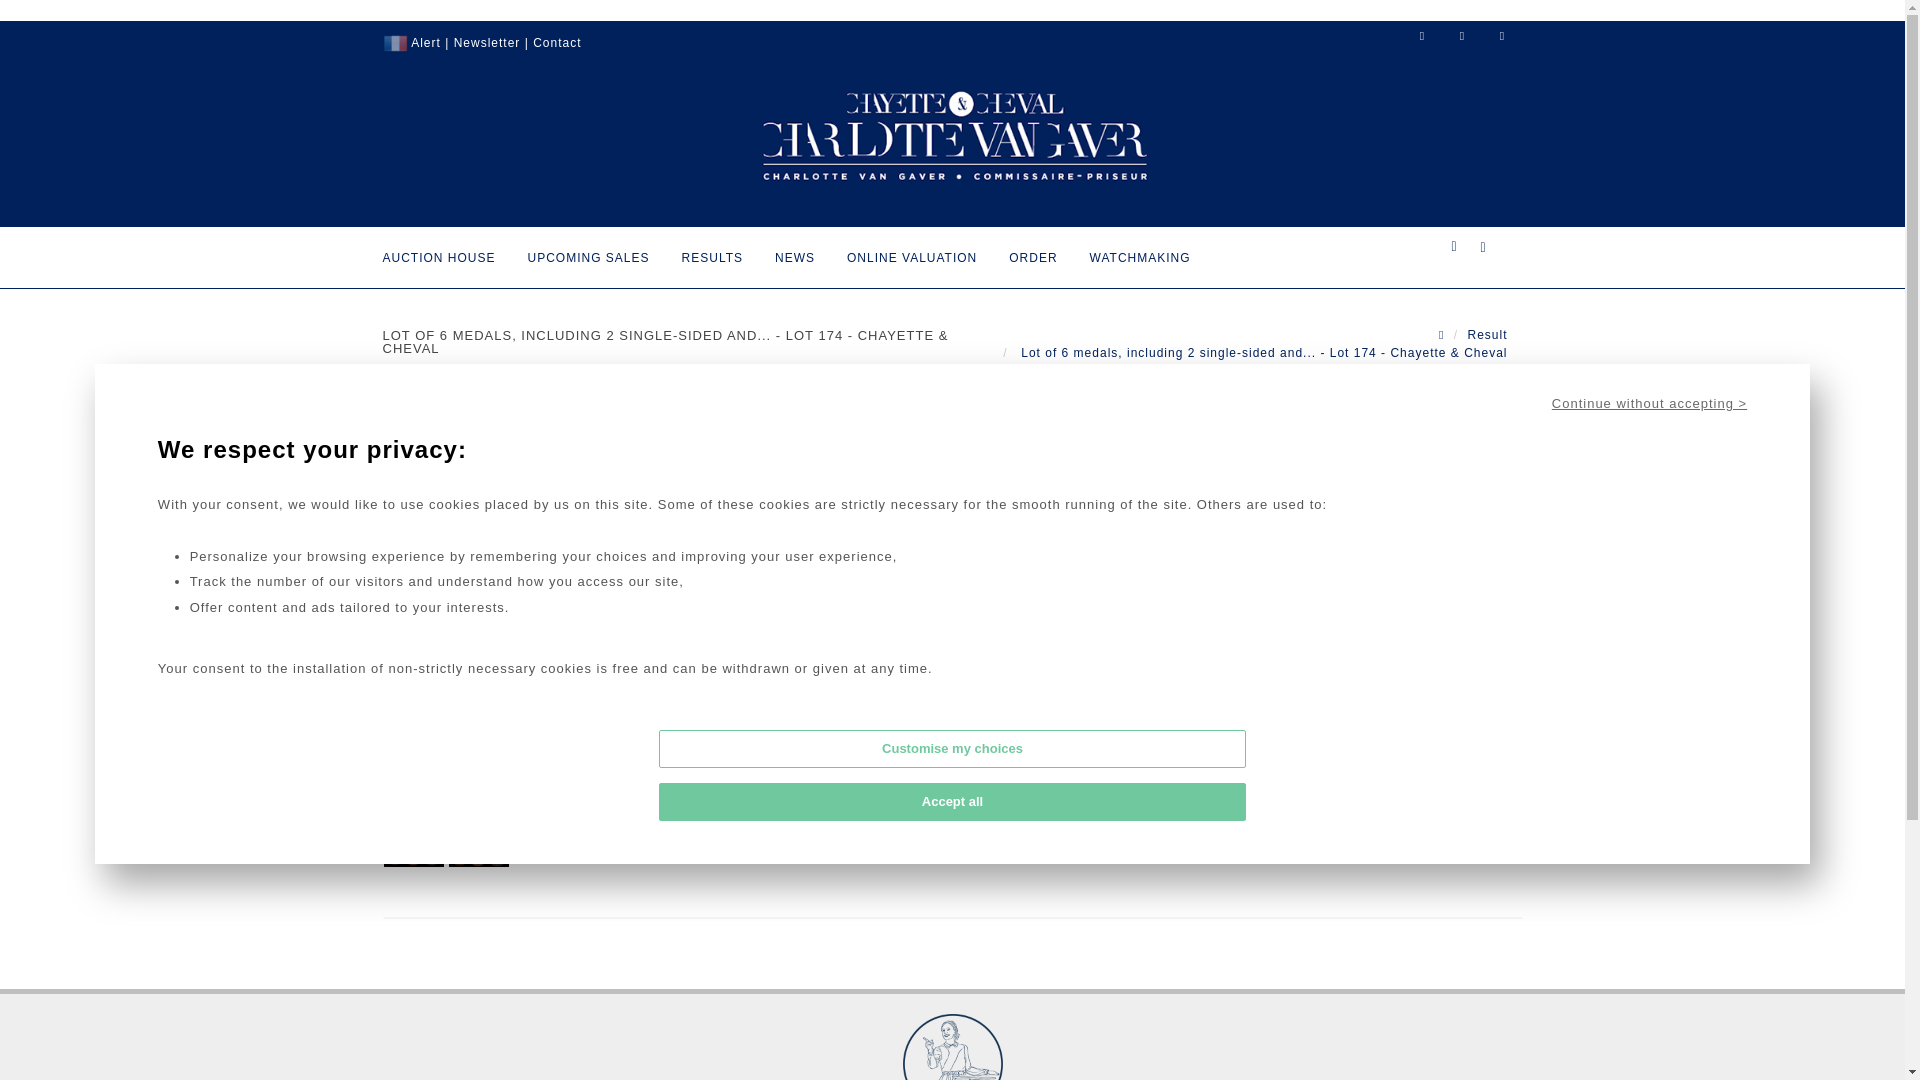  I want to click on AUCTION HOUSE, so click(439, 252).